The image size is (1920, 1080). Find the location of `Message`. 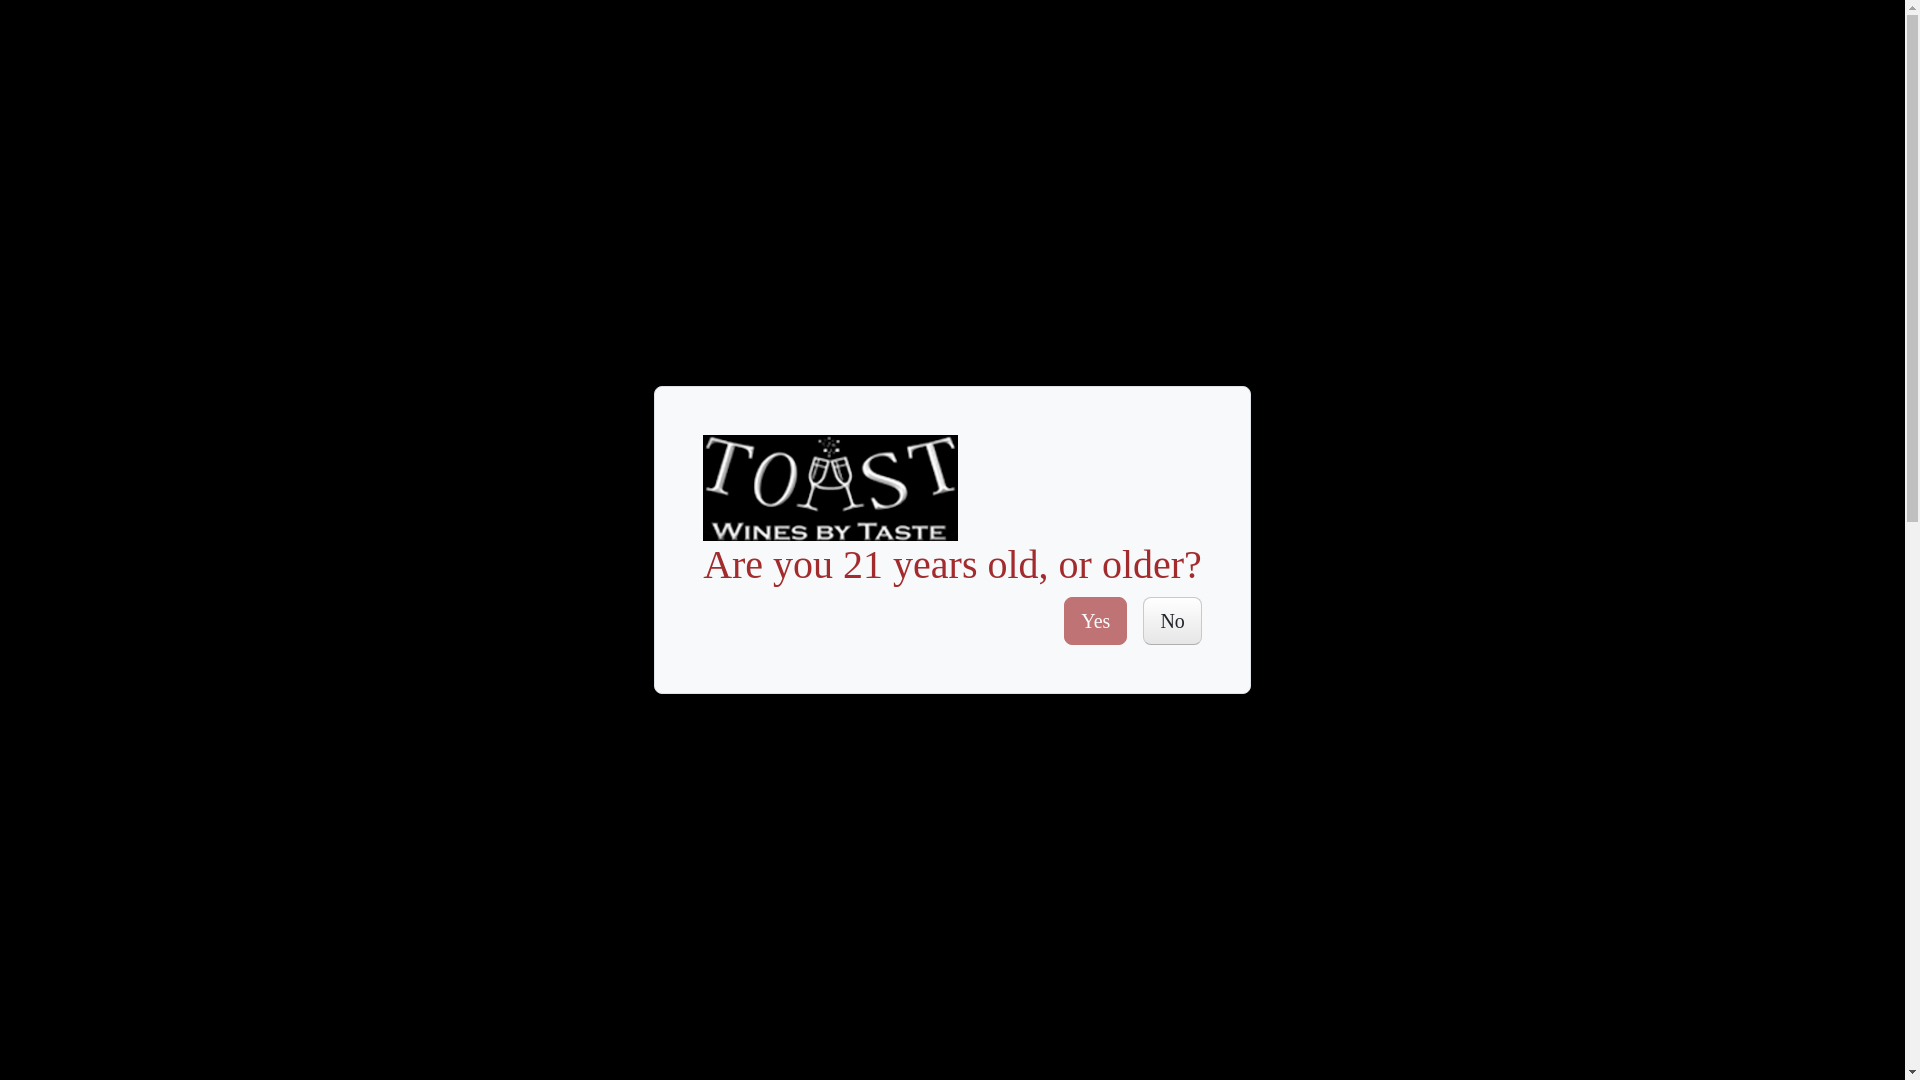

Message is located at coordinates (1586, 616).